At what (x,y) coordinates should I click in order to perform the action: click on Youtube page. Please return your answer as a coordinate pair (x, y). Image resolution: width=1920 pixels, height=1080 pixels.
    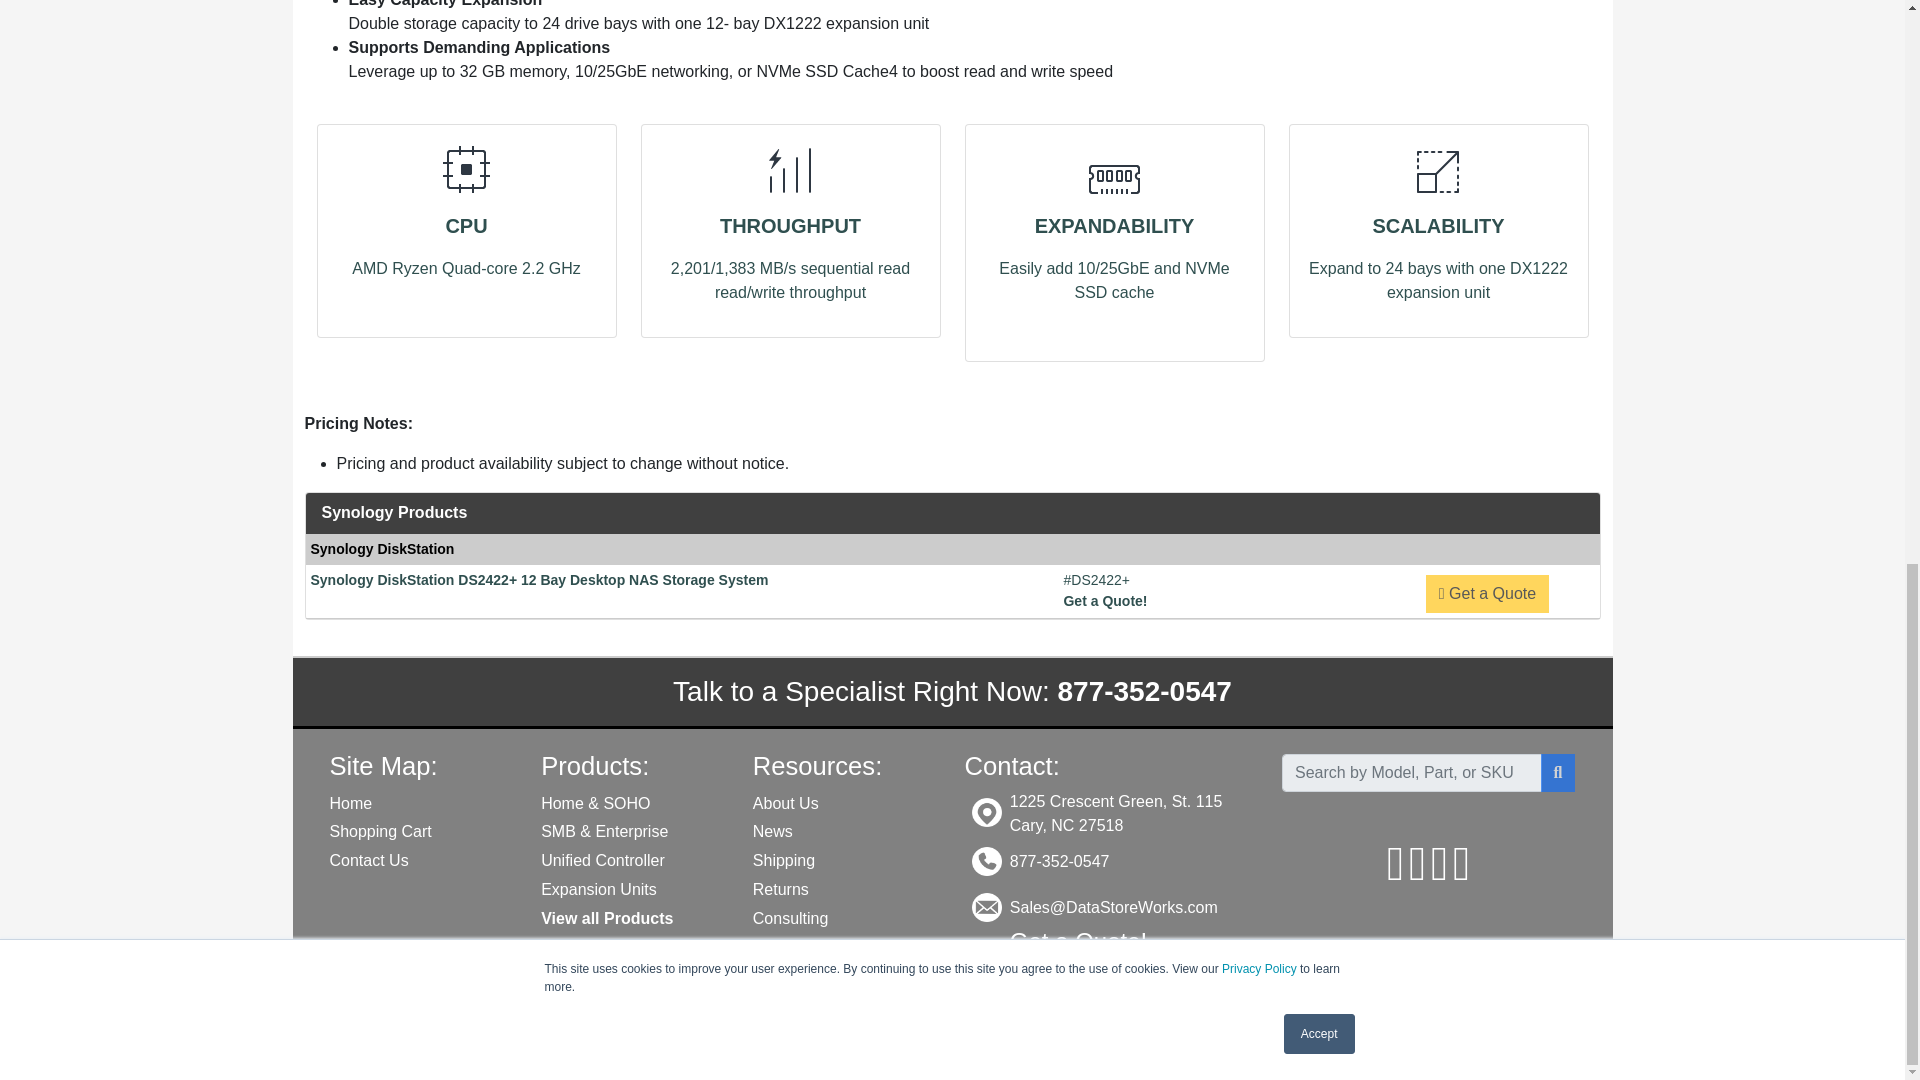
    Looking at the image, I should click on (1440, 874).